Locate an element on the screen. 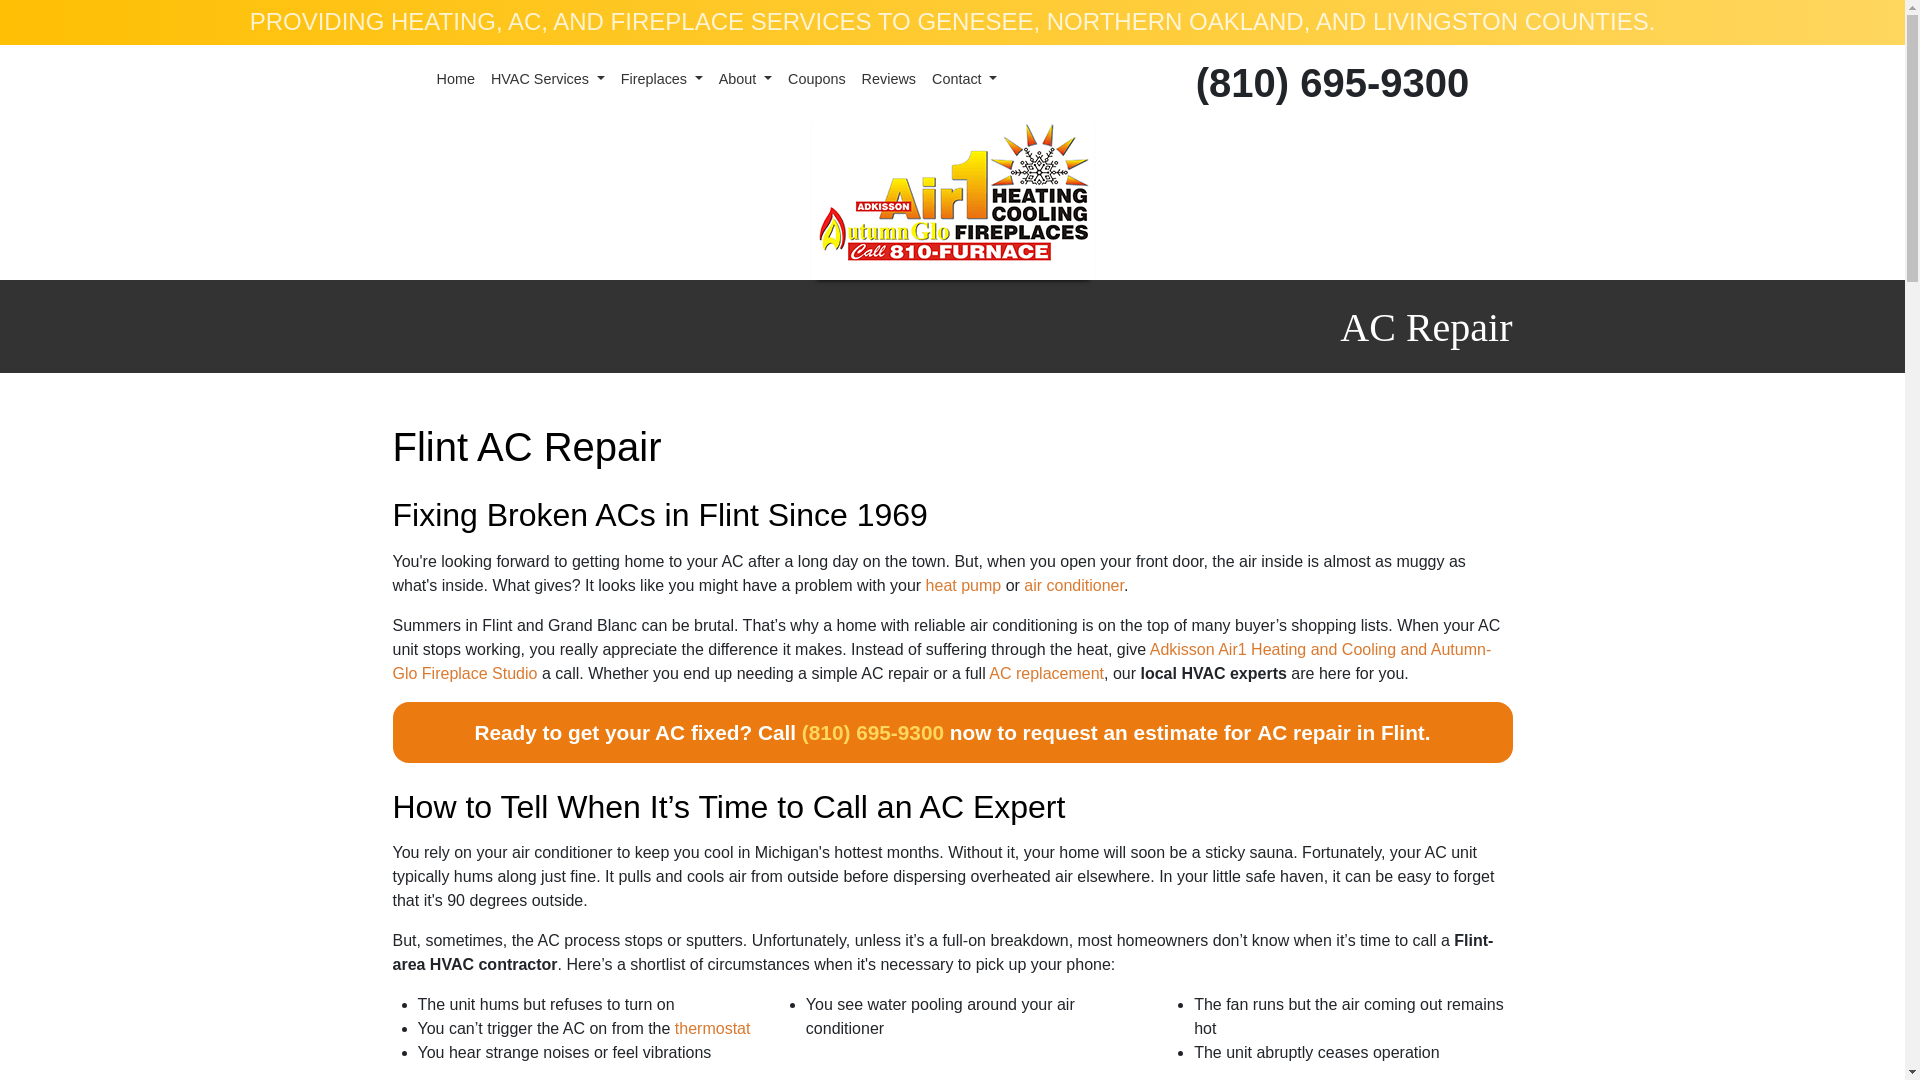 This screenshot has width=1920, height=1080. Fireplaces is located at coordinates (661, 80).